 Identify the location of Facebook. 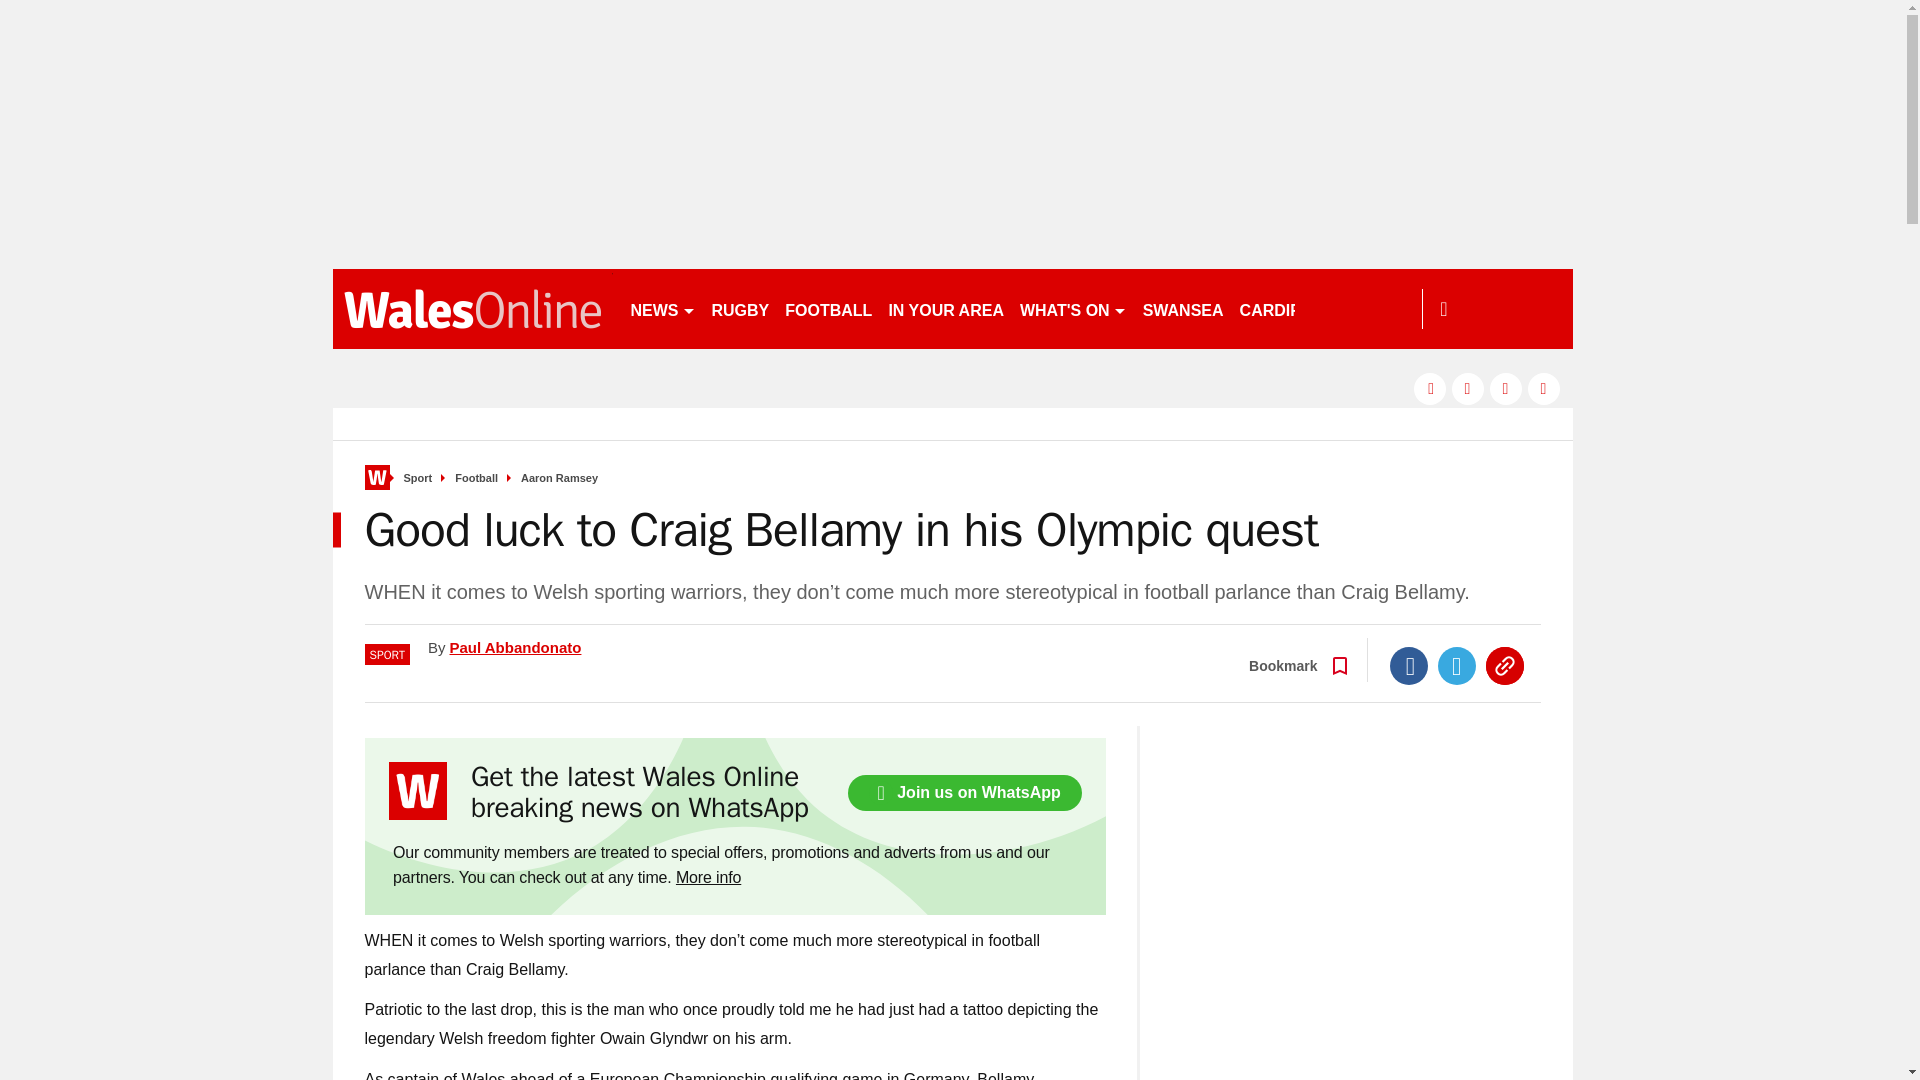
(1409, 665).